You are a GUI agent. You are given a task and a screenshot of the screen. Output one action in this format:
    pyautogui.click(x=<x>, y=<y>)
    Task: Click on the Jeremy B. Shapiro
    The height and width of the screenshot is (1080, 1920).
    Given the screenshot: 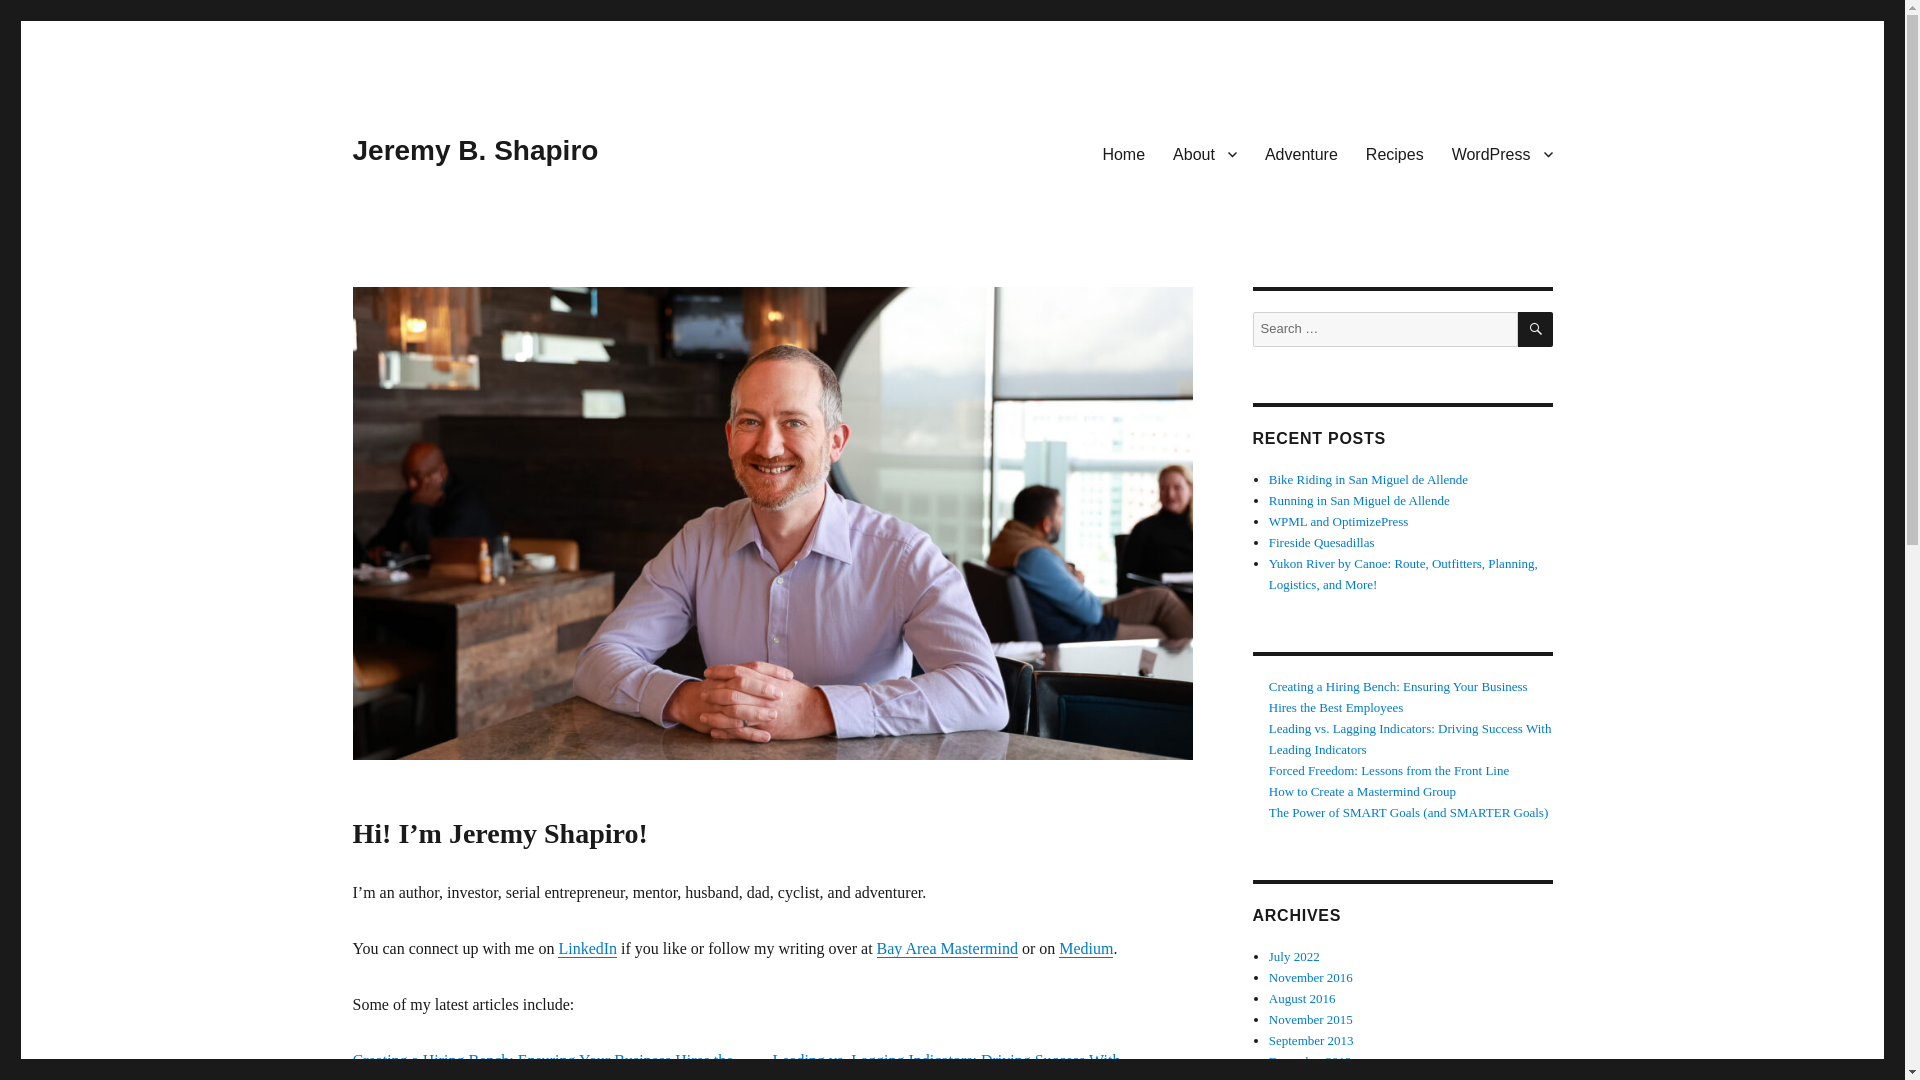 What is the action you would take?
    pyautogui.click(x=474, y=150)
    